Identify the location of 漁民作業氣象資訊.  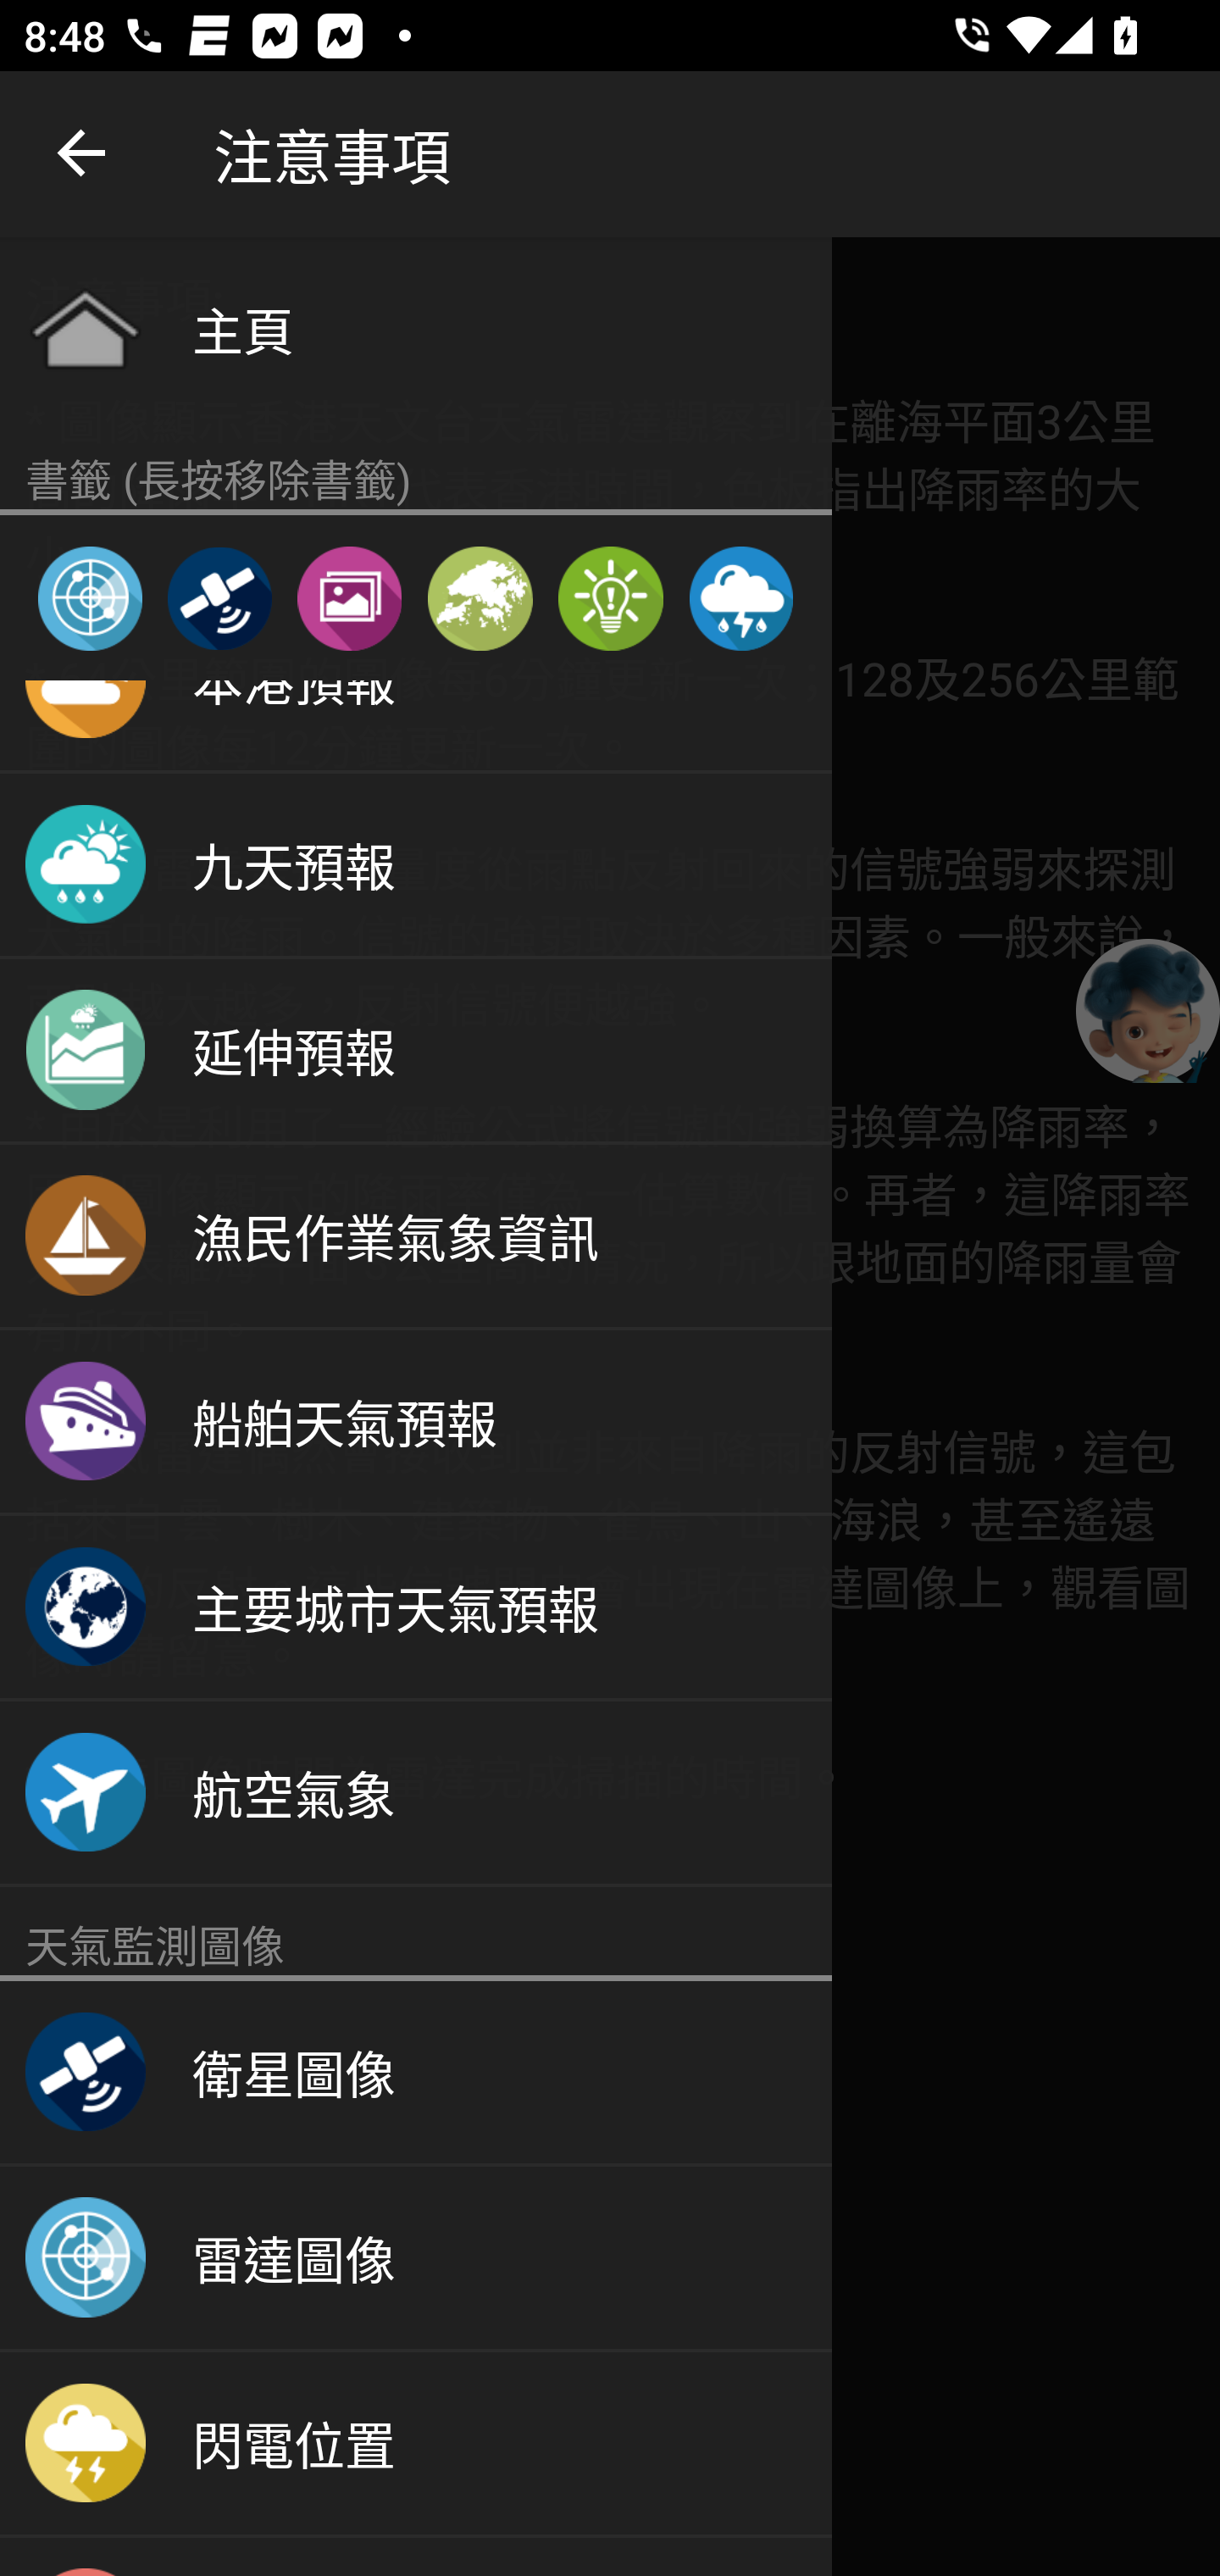
(416, 1235).